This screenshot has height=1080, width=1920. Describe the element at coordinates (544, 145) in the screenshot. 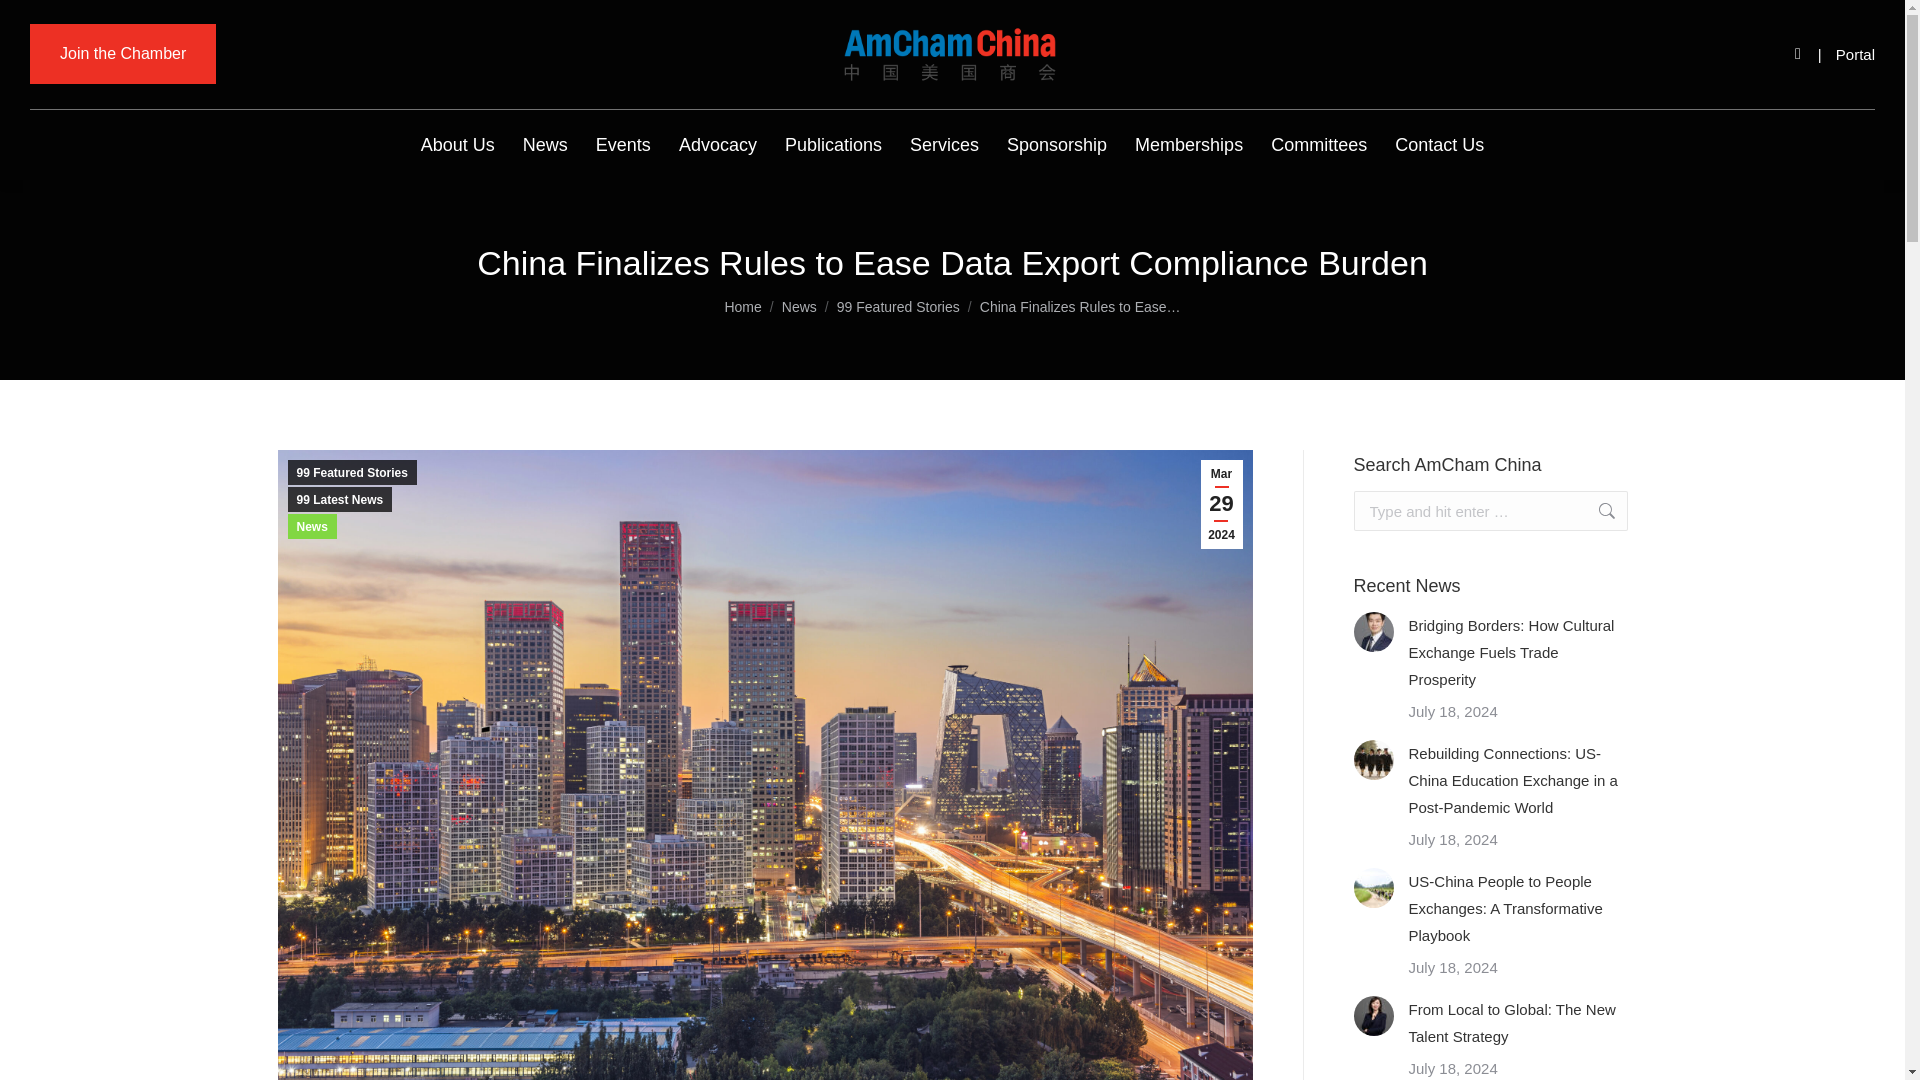

I see `News` at that location.